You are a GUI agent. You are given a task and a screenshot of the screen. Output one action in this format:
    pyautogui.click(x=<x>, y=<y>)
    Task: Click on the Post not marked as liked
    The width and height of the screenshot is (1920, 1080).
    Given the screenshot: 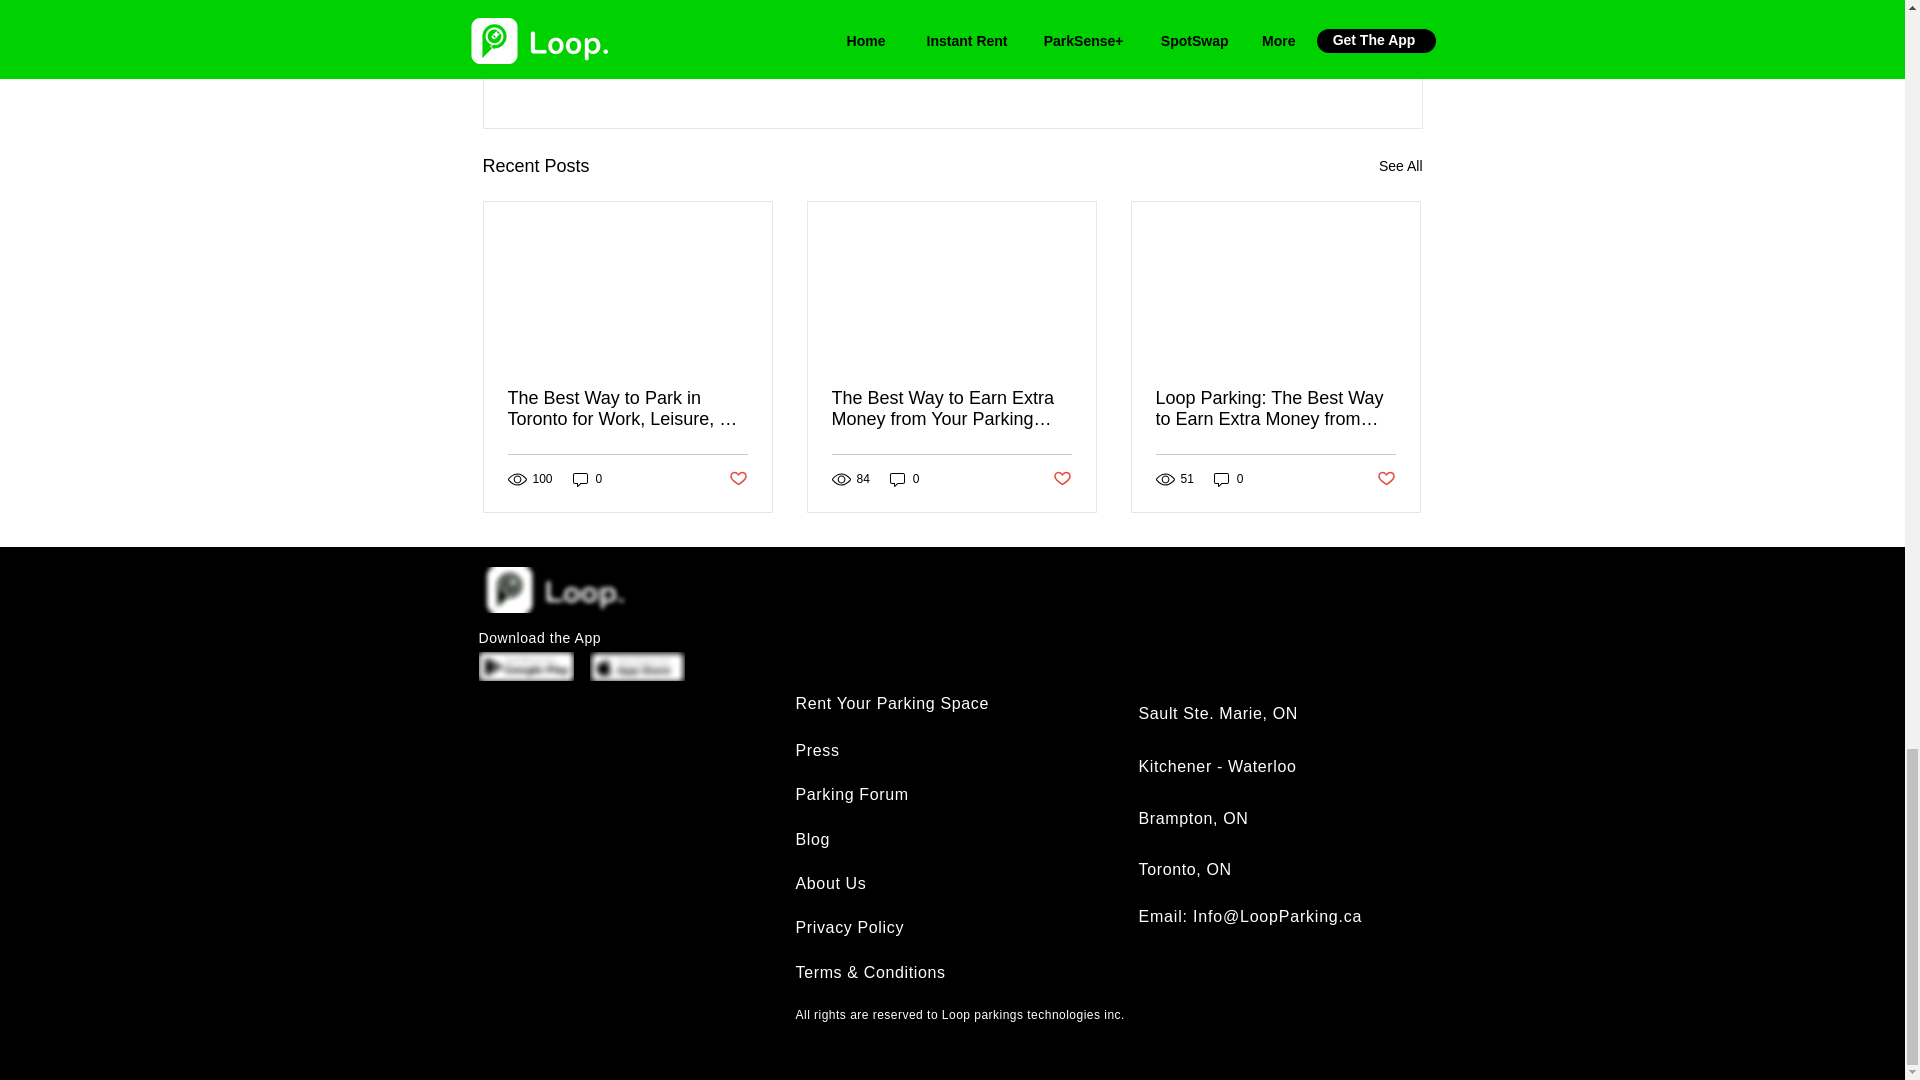 What is the action you would take?
    pyautogui.click(x=736, y=479)
    